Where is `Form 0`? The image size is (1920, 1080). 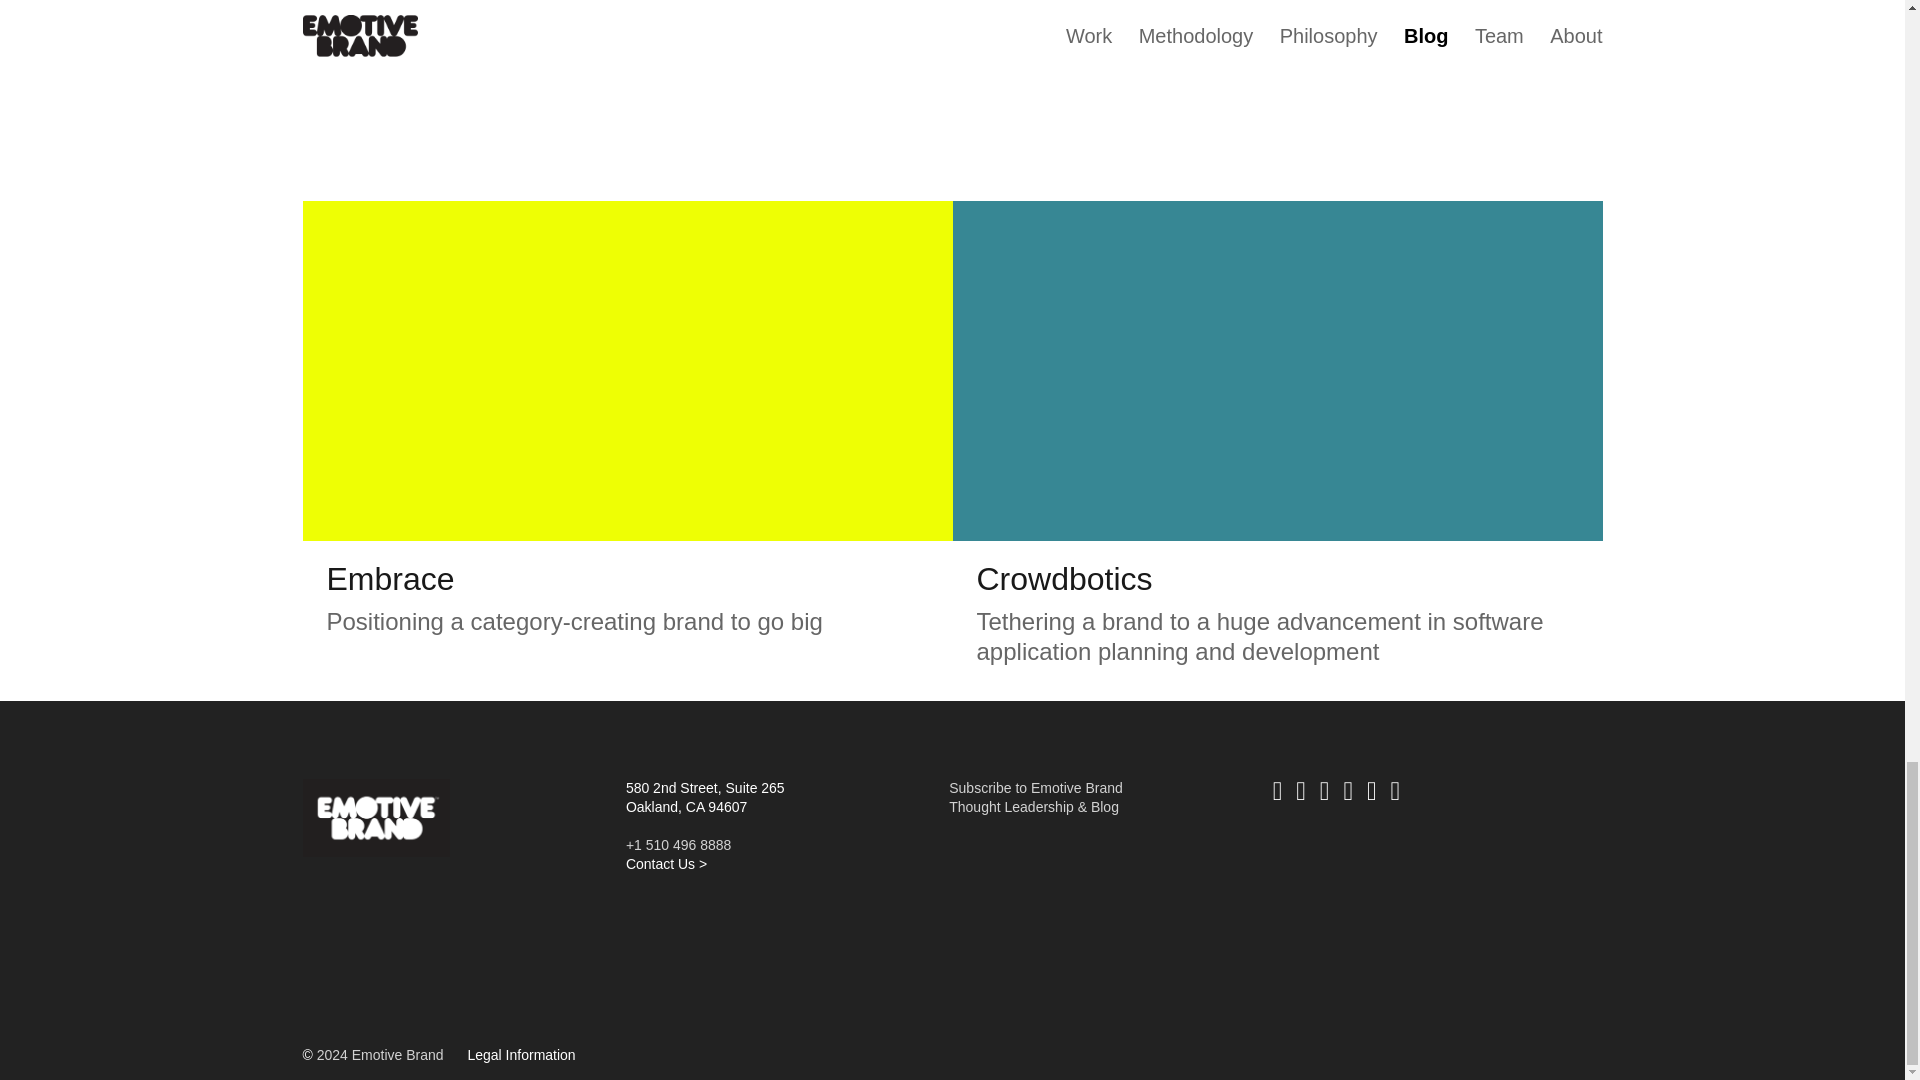 Form 0 is located at coordinates (1098, 934).